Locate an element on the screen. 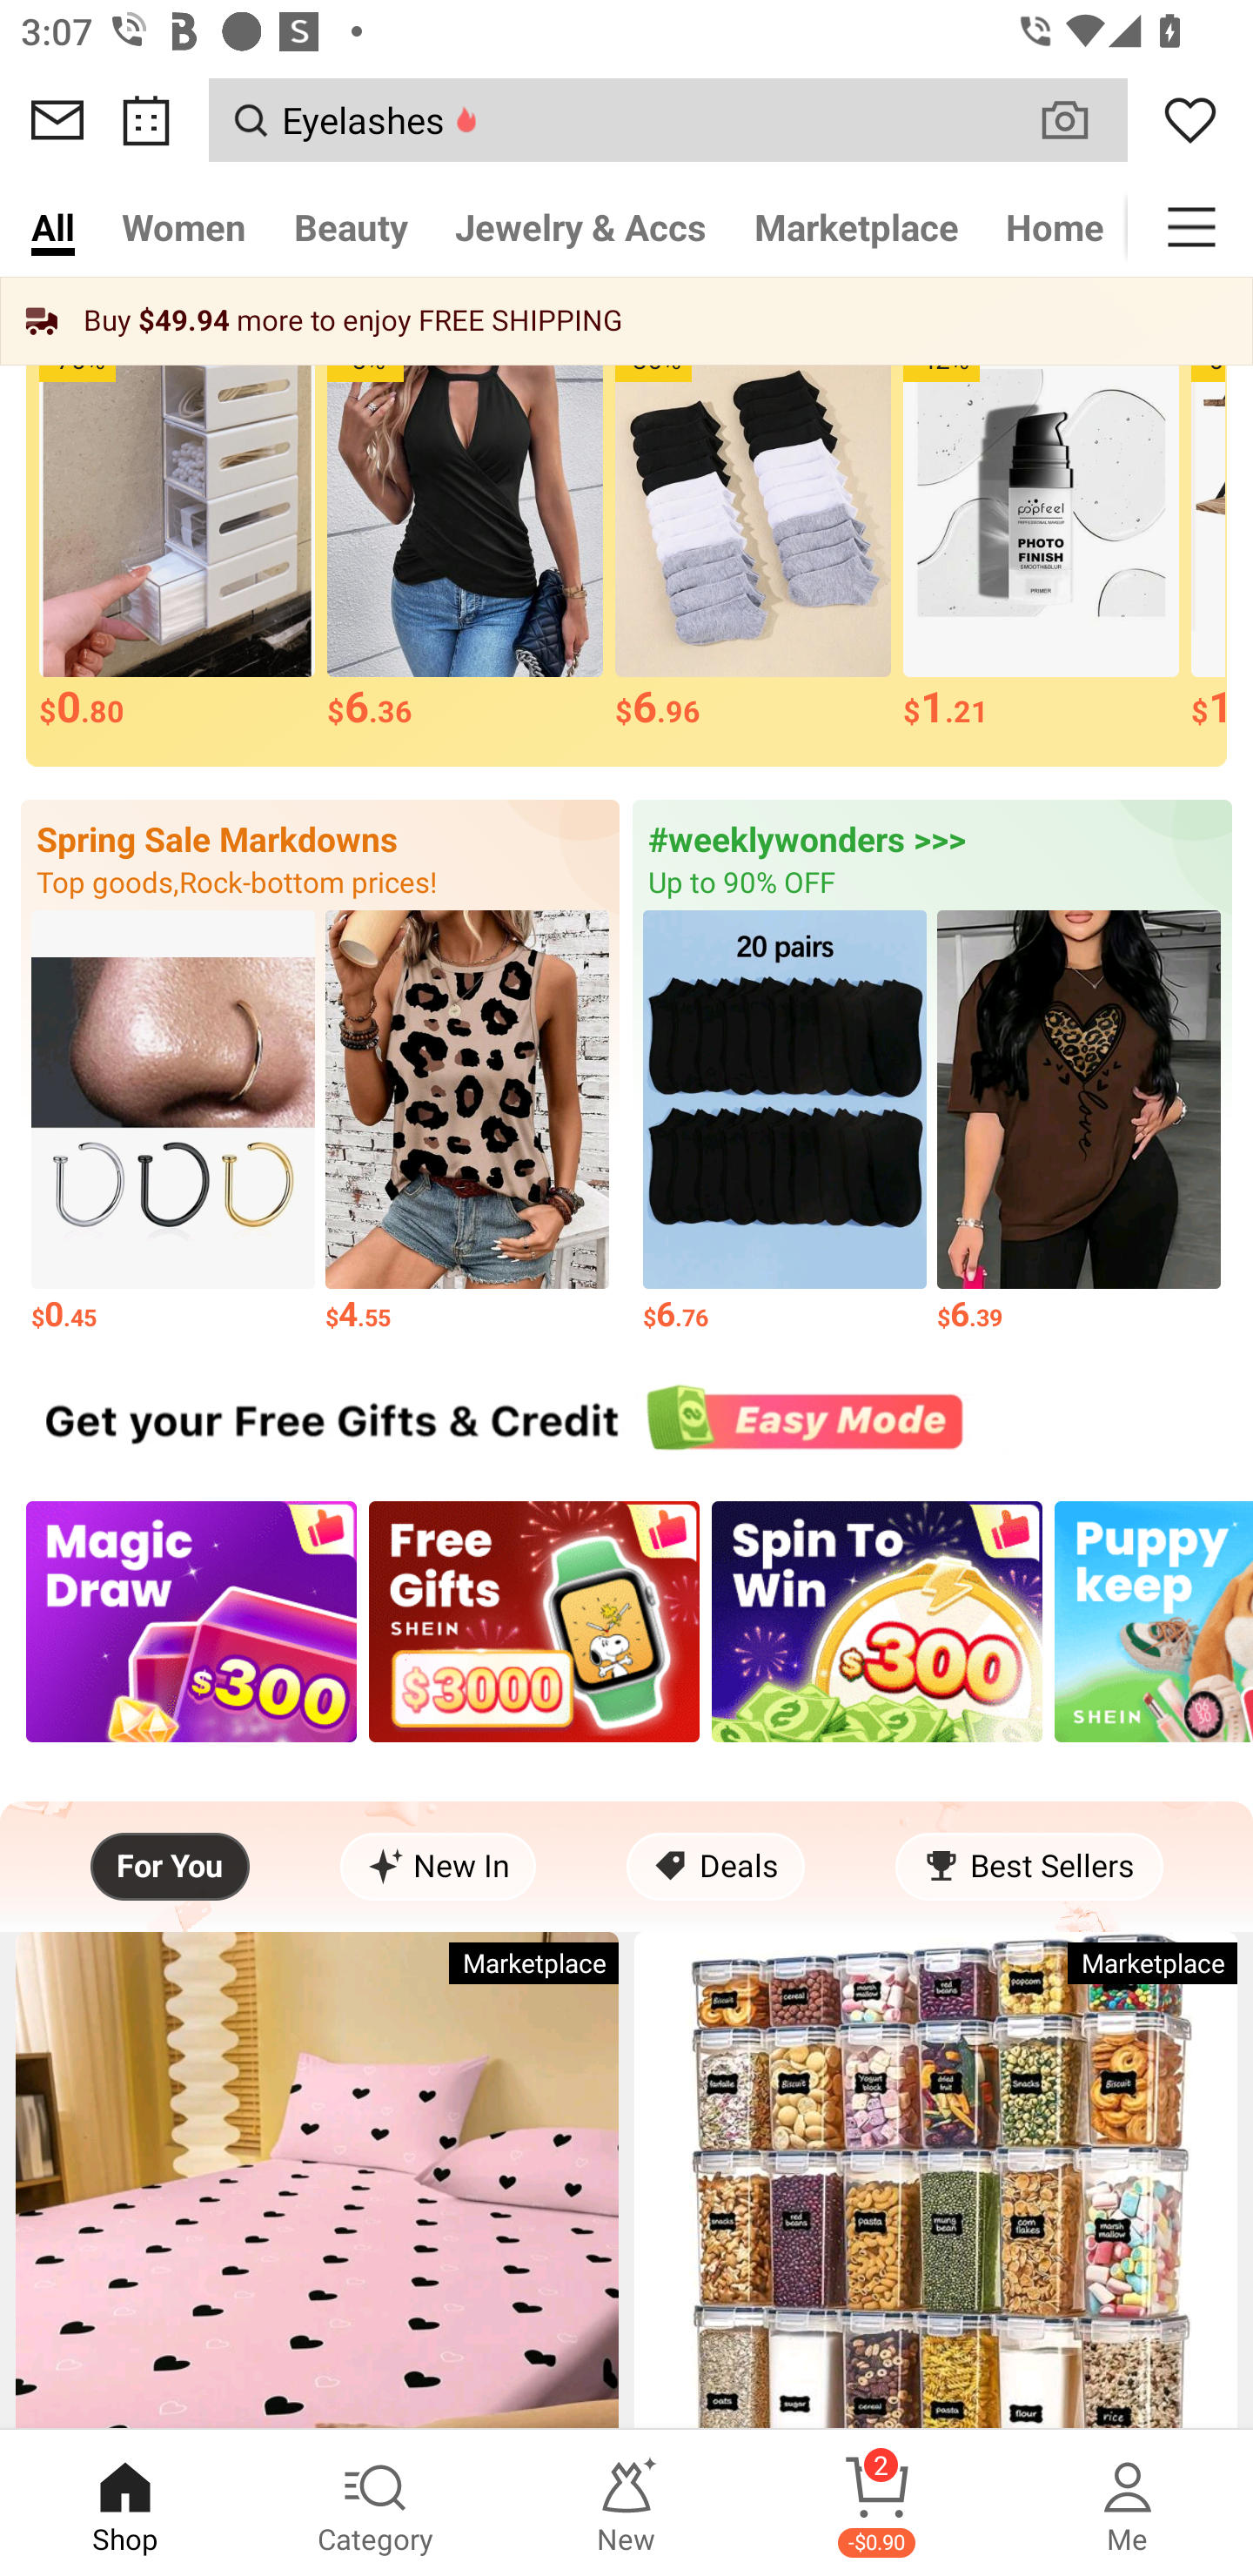 The image size is (1253, 2576). Me is located at coordinates (1128, 2503).